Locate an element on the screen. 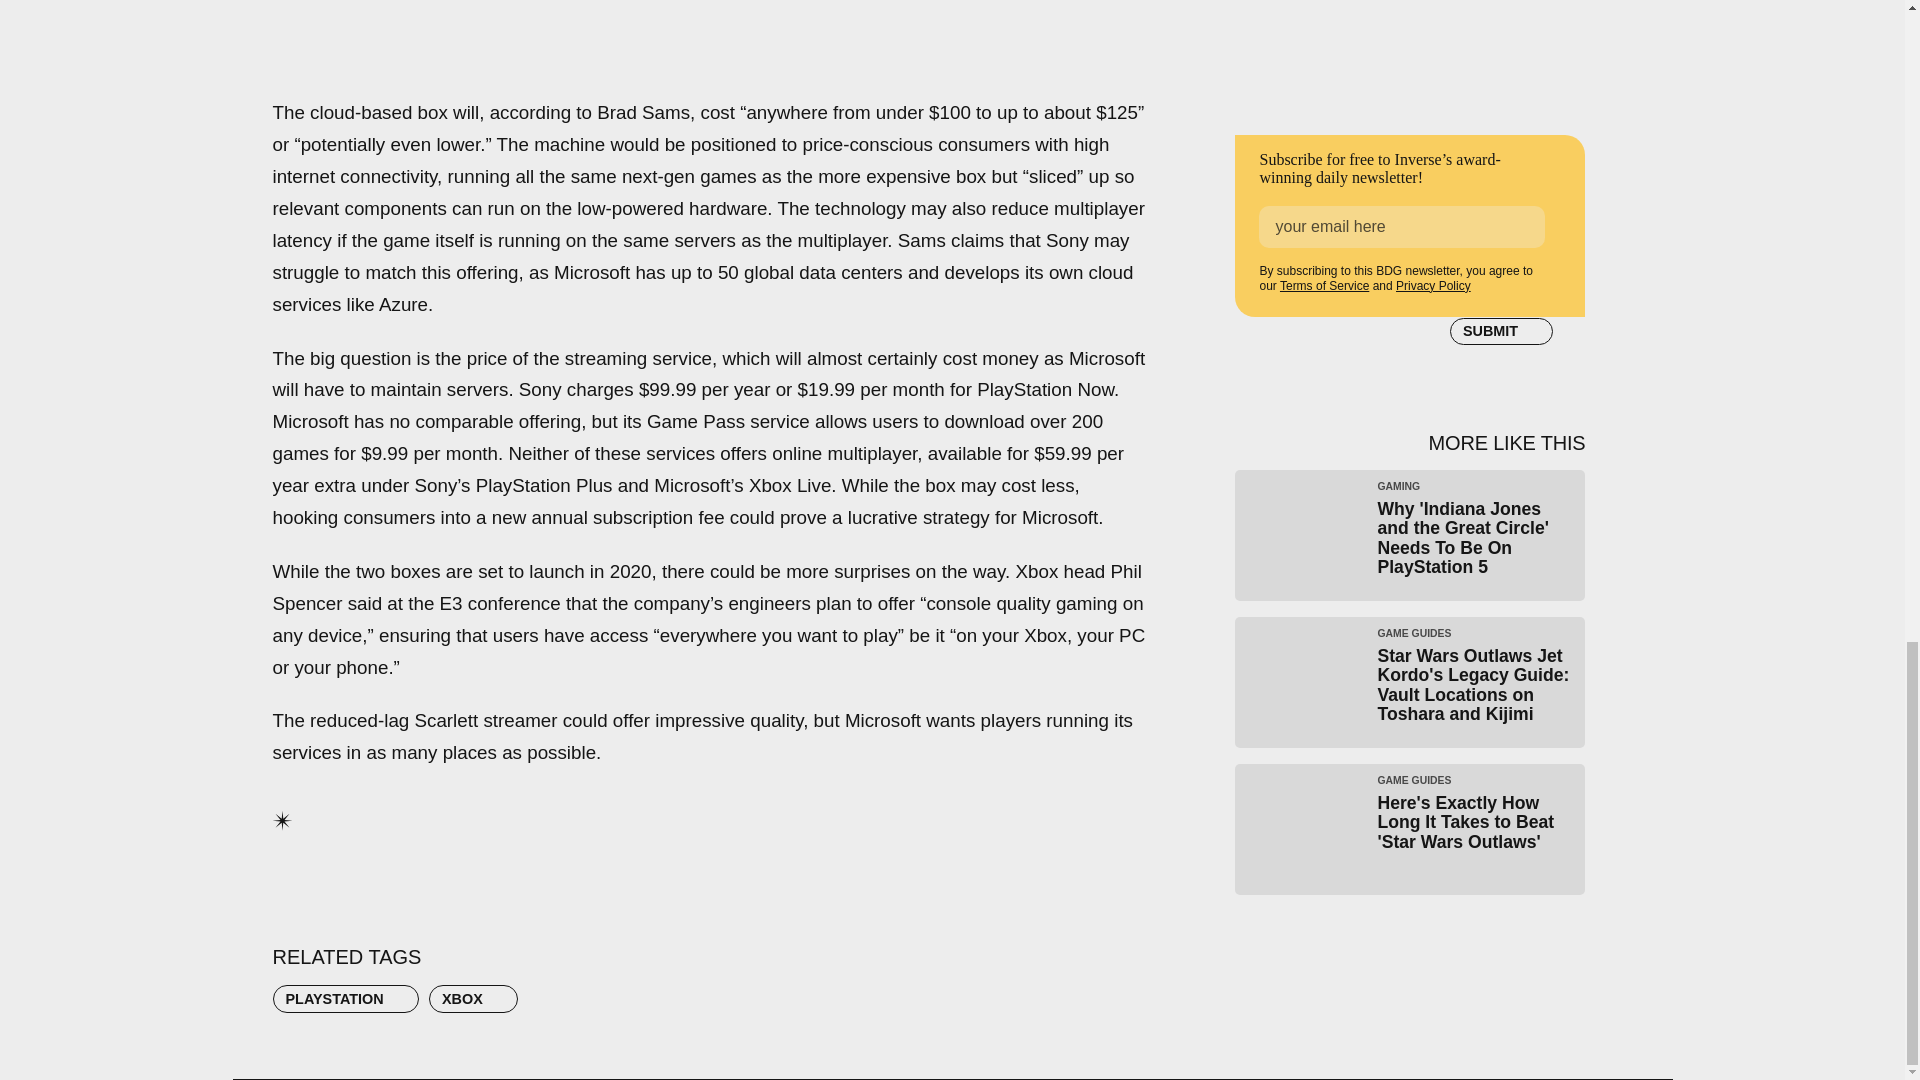 Image resolution: width=1920 pixels, height=1080 pixels. SUBMIT is located at coordinates (1501, 331).